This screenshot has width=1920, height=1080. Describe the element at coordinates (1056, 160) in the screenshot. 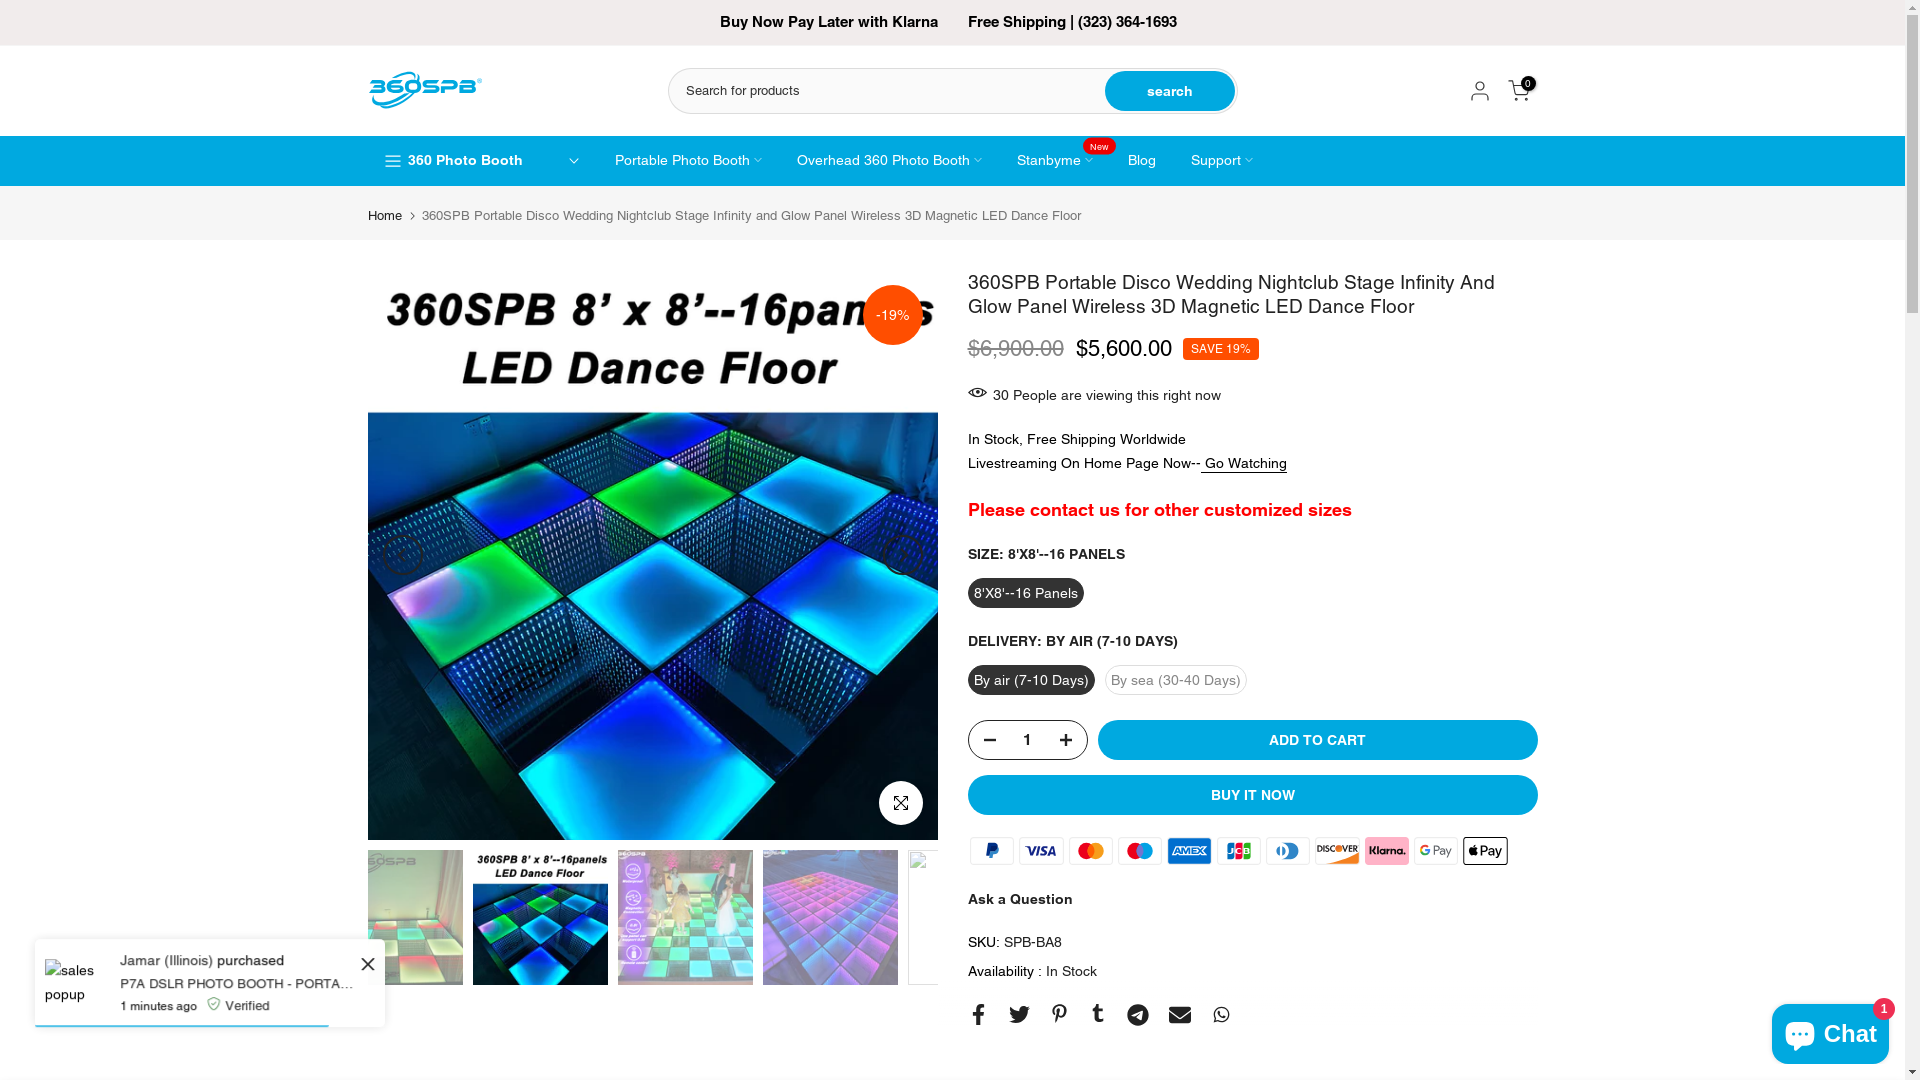

I see `Stanbyme
New` at that location.